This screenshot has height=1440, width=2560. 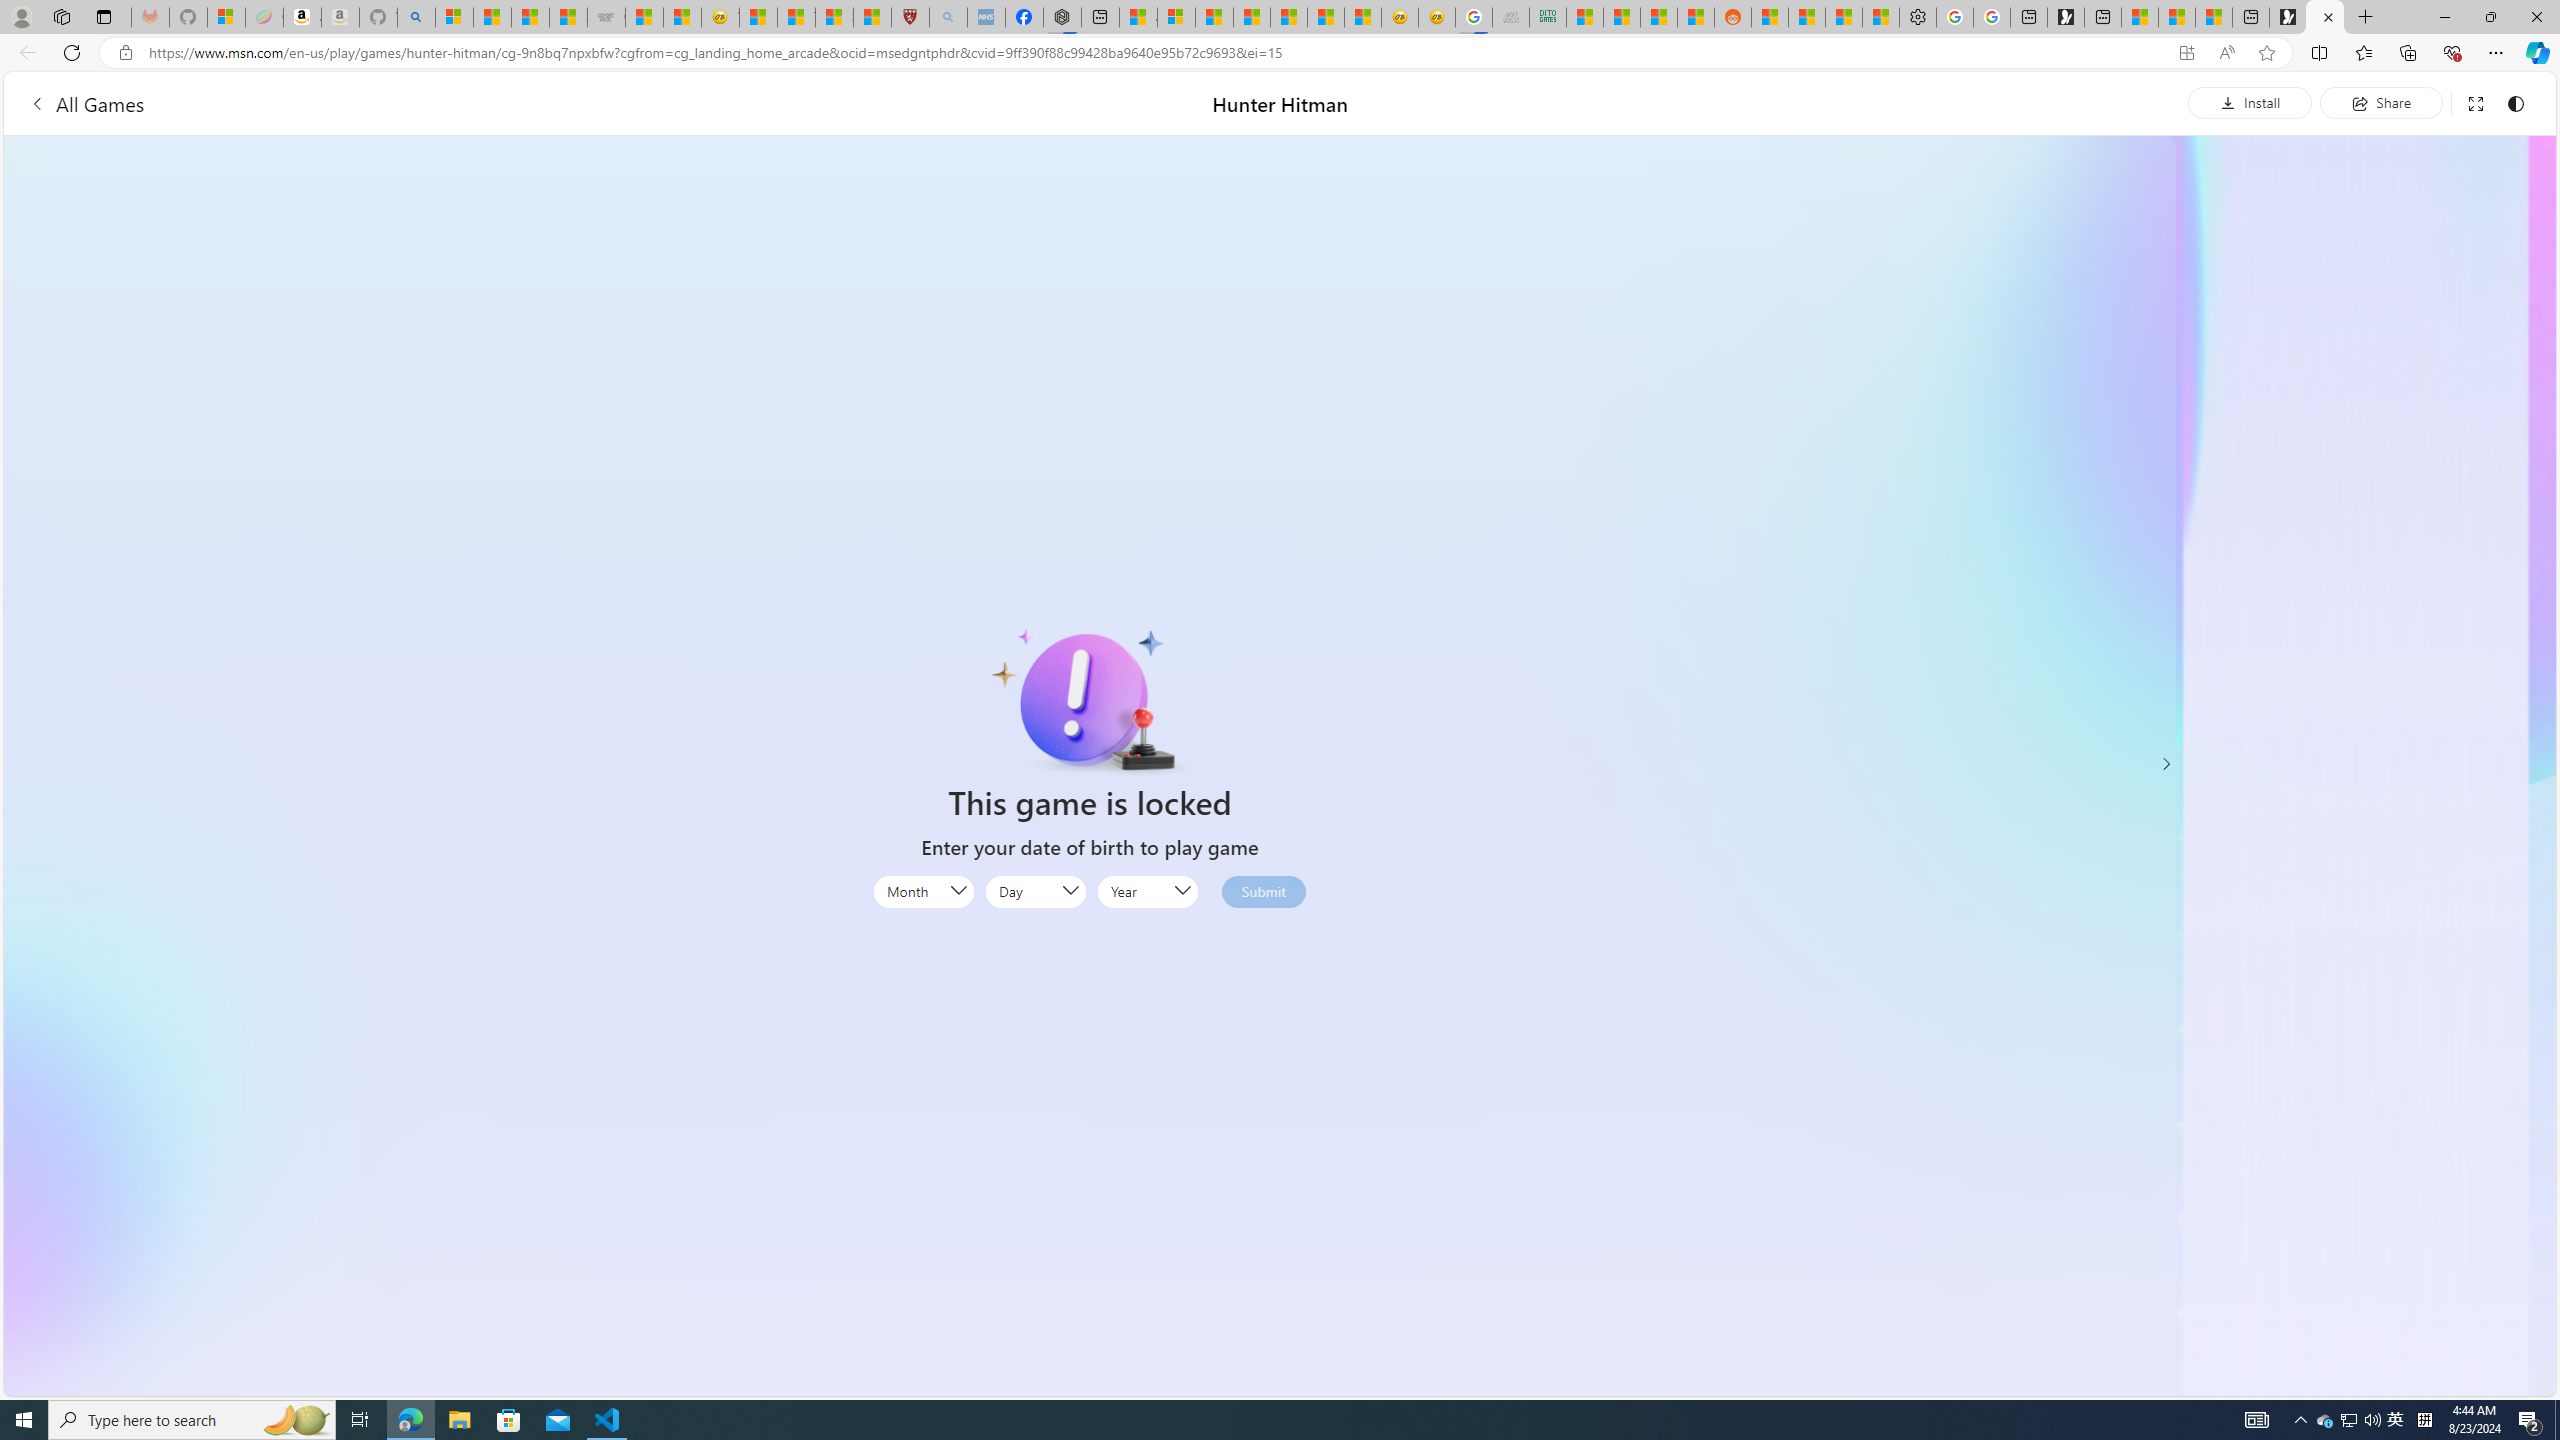 What do you see at coordinates (2250, 102) in the screenshot?
I see `Install` at bounding box center [2250, 102].